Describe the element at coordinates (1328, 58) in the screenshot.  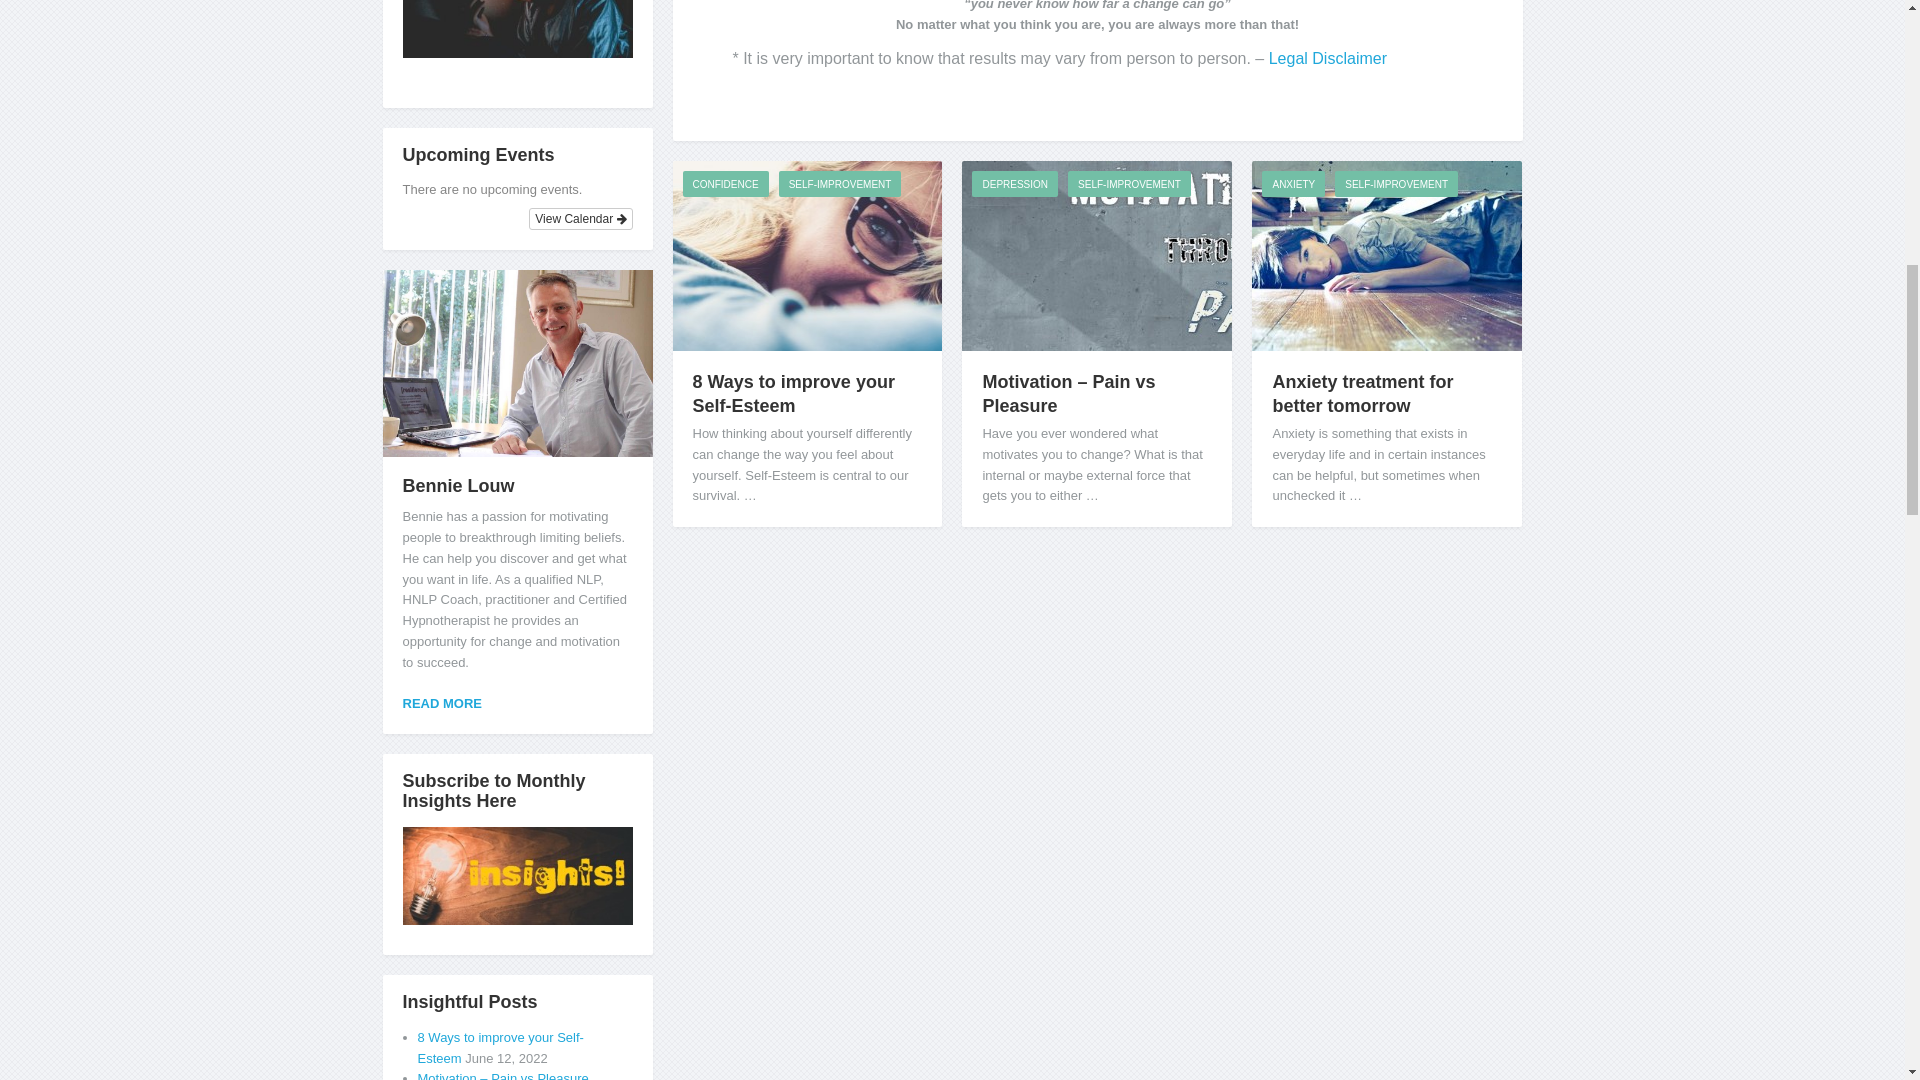
I see `Legal Disclaimer` at that location.